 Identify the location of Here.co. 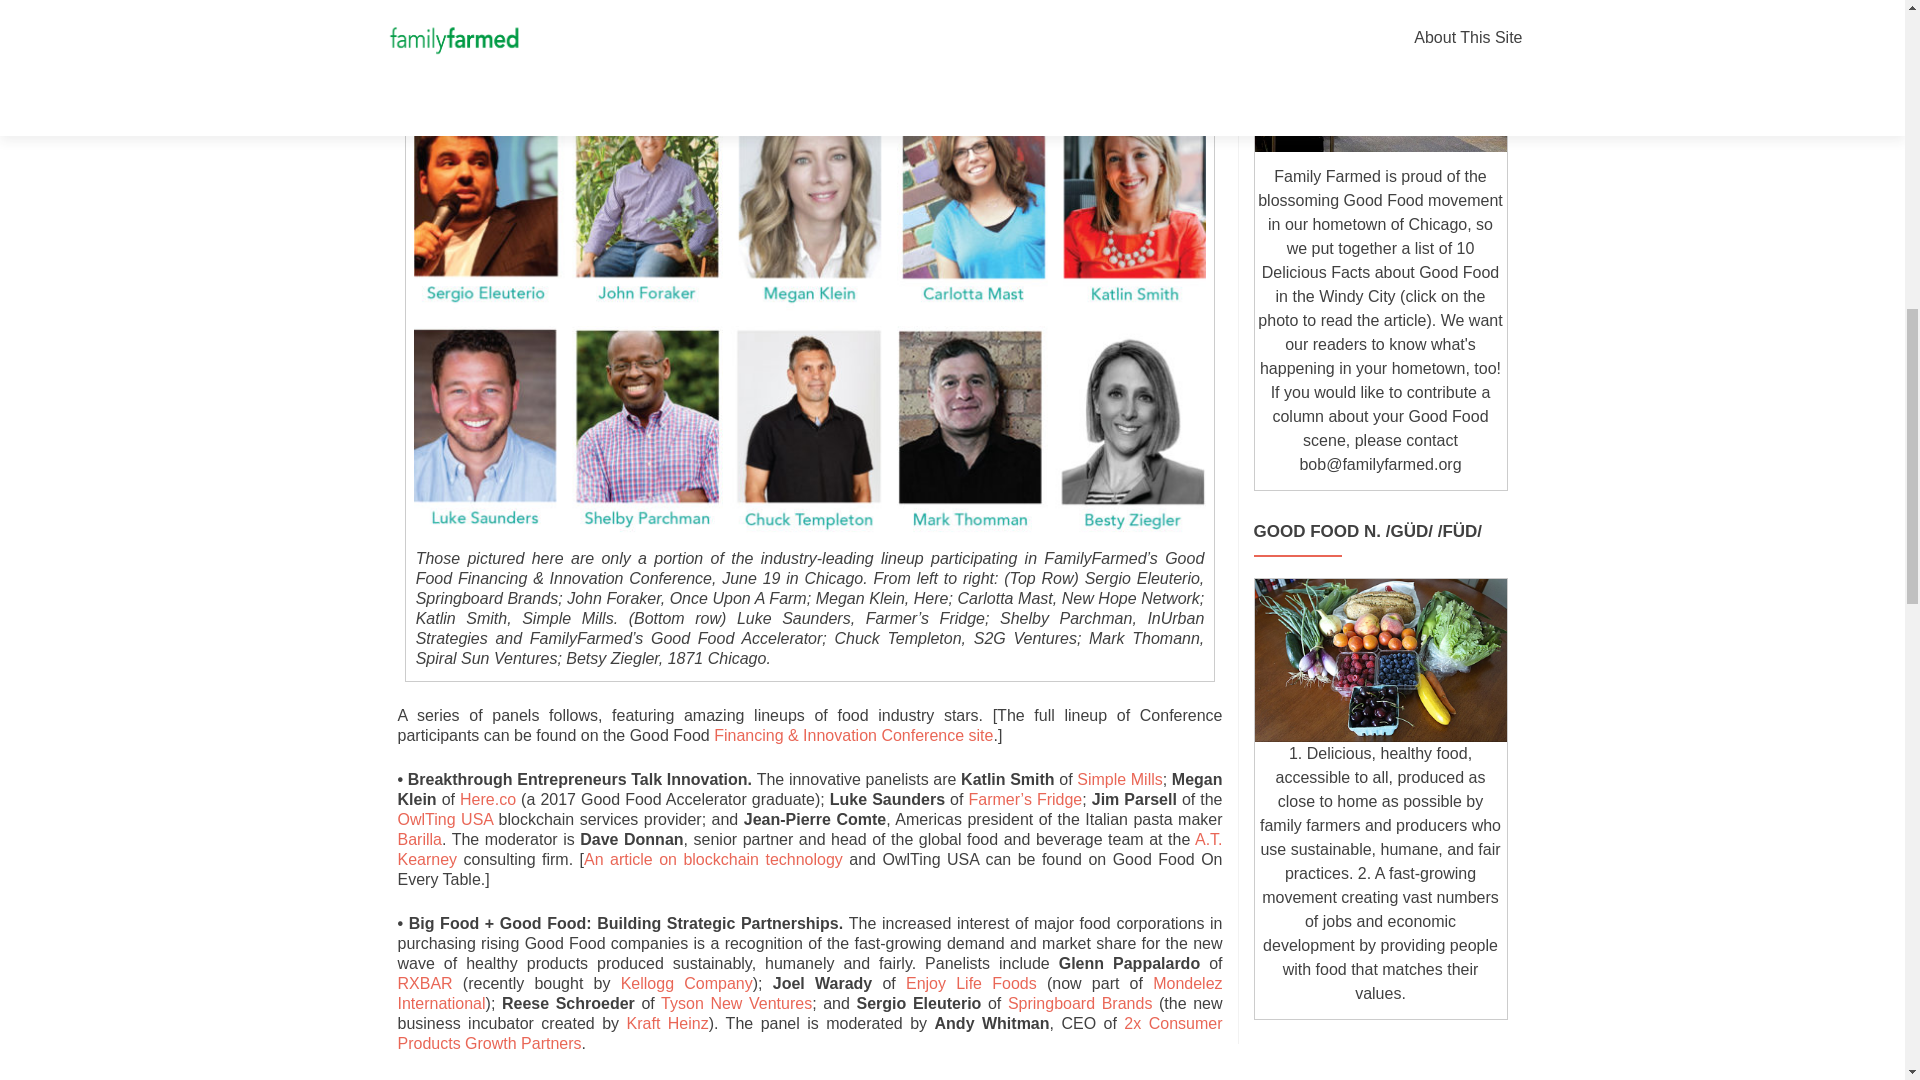
(488, 798).